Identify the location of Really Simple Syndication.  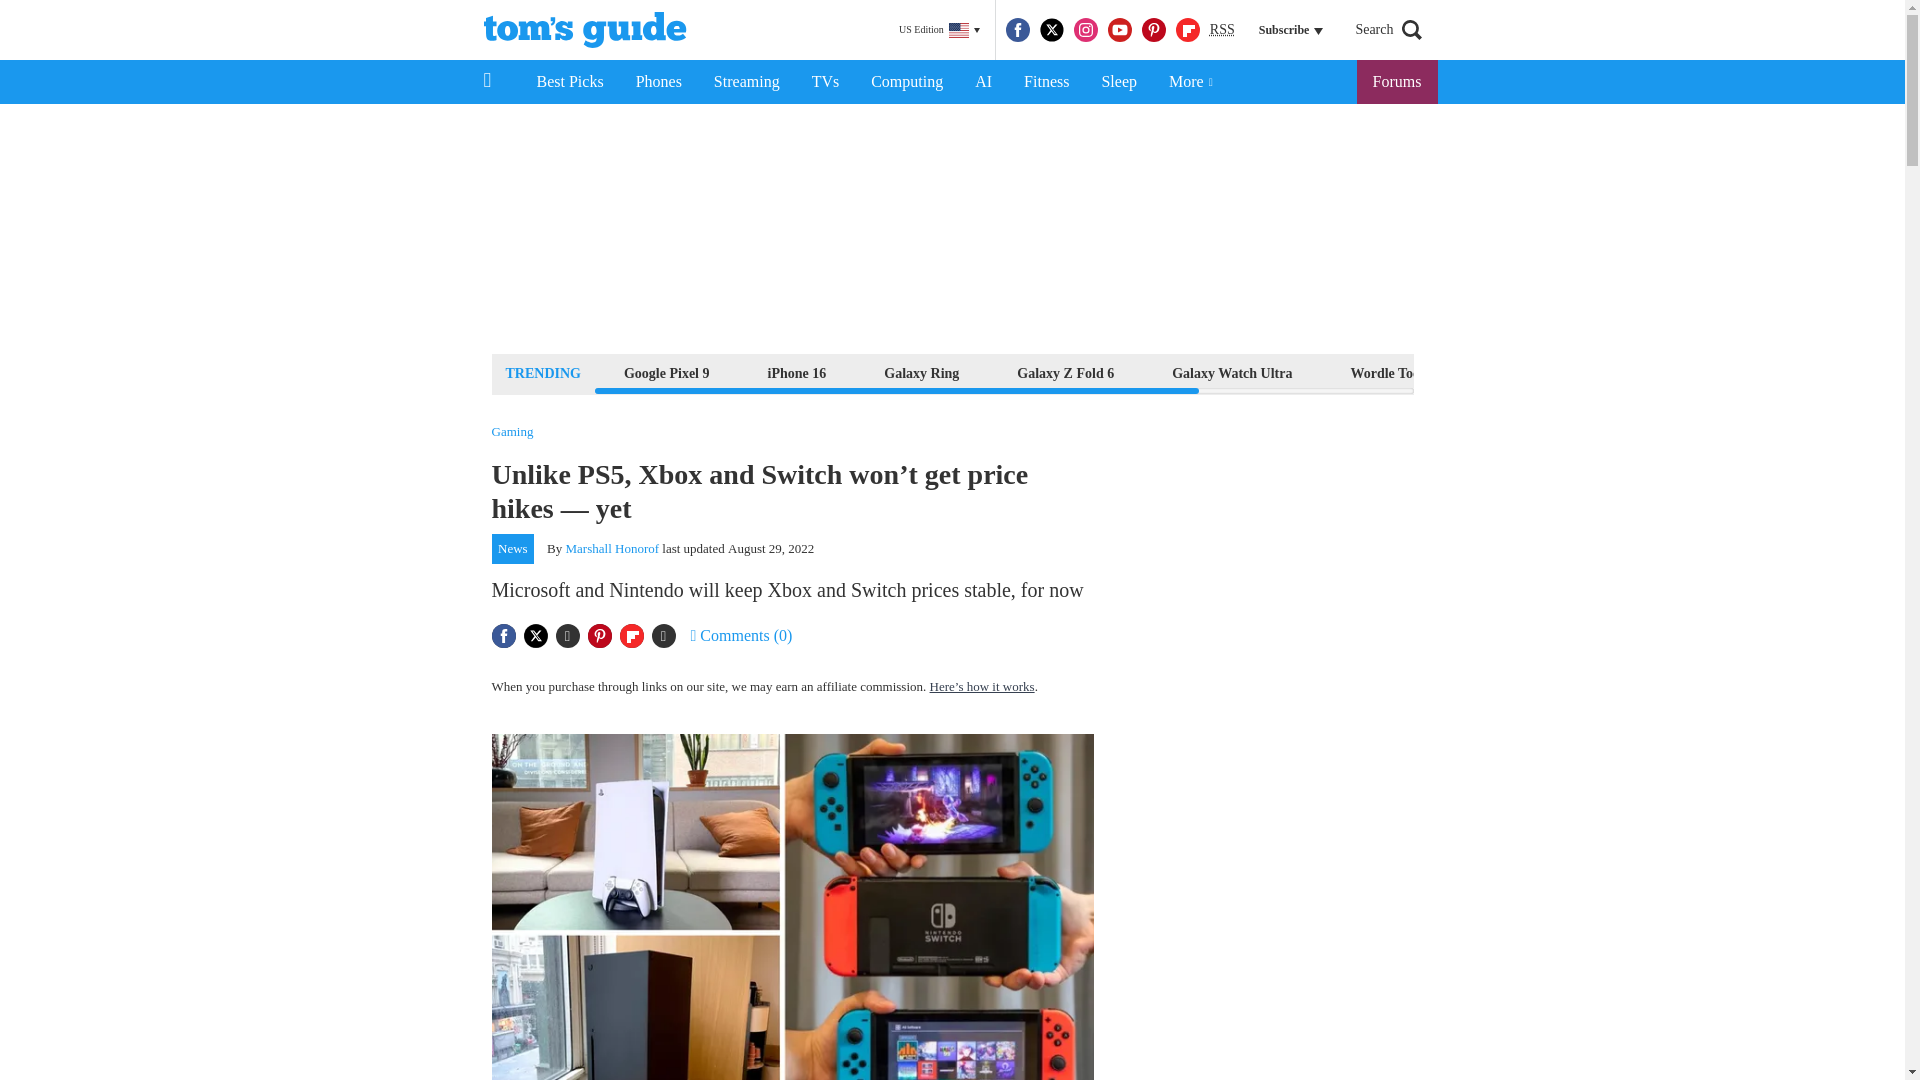
(1222, 28).